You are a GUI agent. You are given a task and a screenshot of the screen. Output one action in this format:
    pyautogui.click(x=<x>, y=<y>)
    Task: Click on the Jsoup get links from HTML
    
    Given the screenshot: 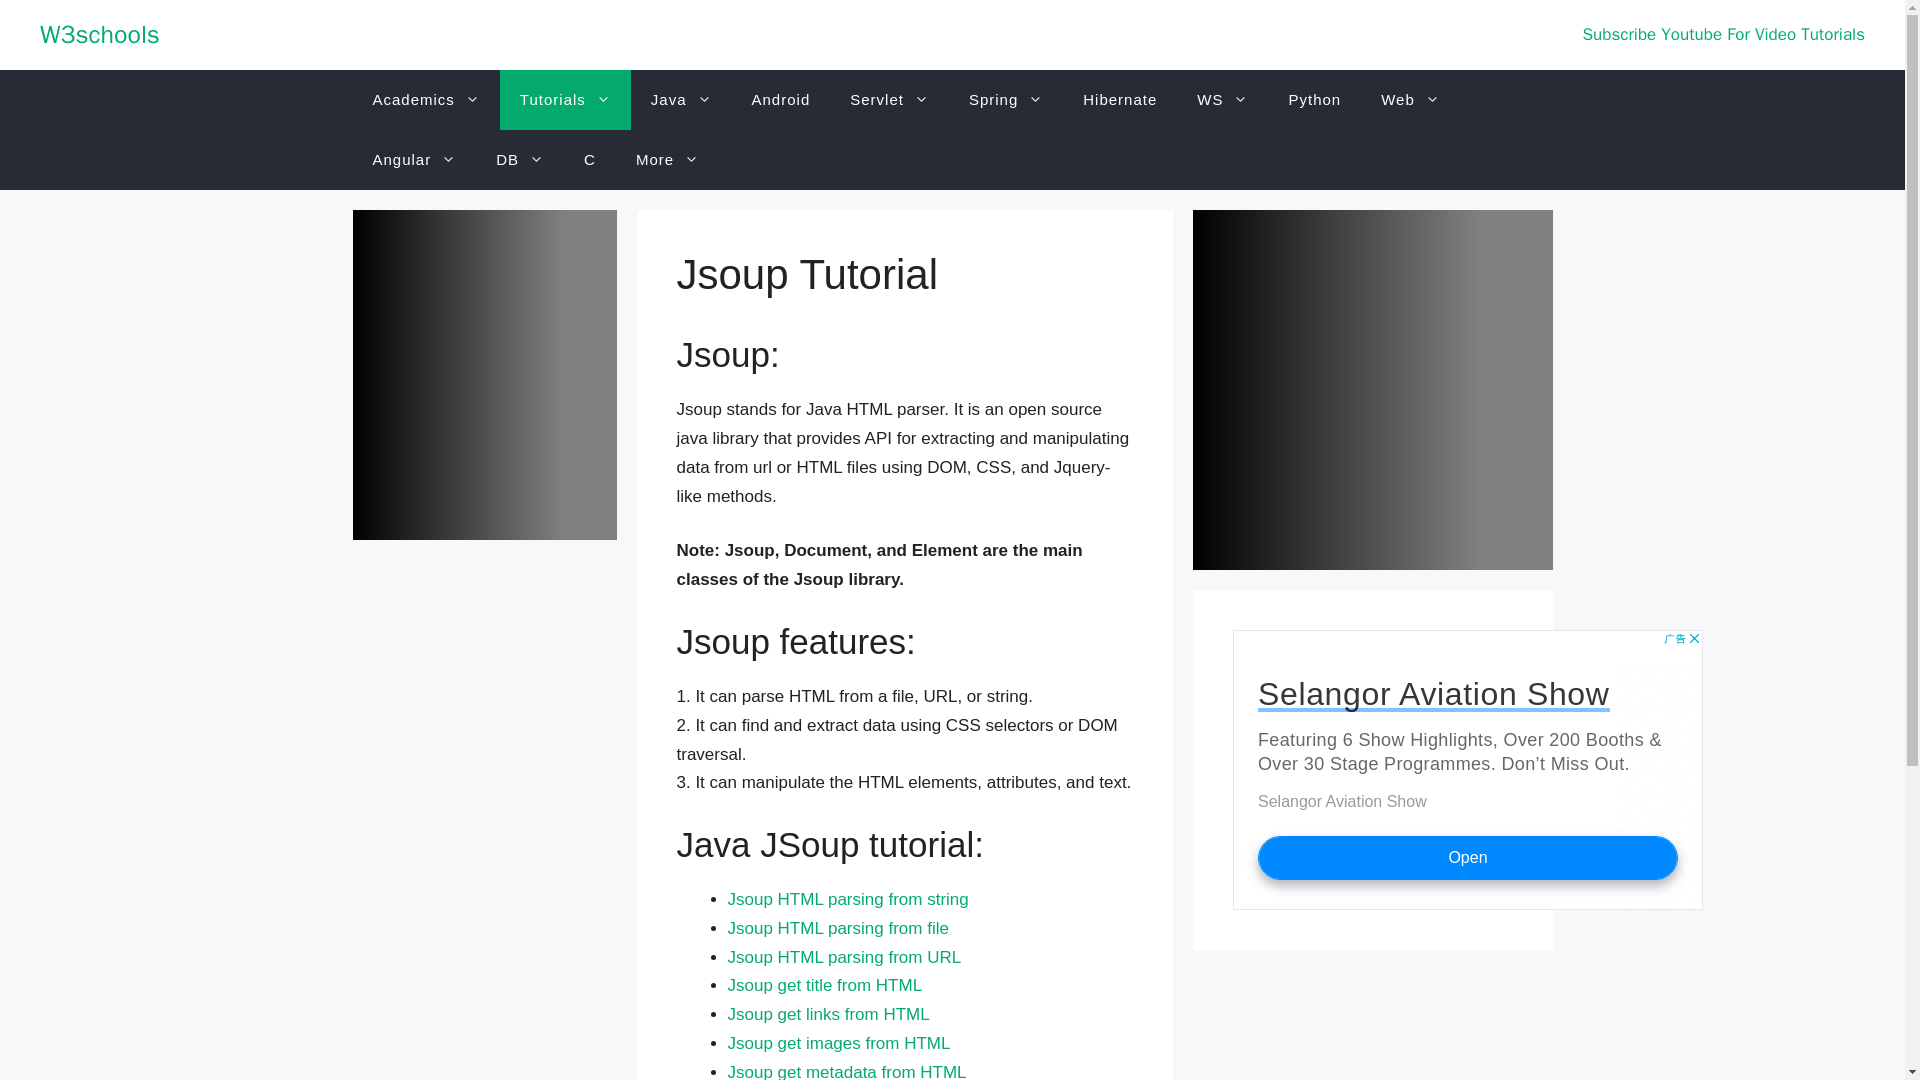 What is the action you would take?
    pyautogui.click(x=828, y=1014)
    